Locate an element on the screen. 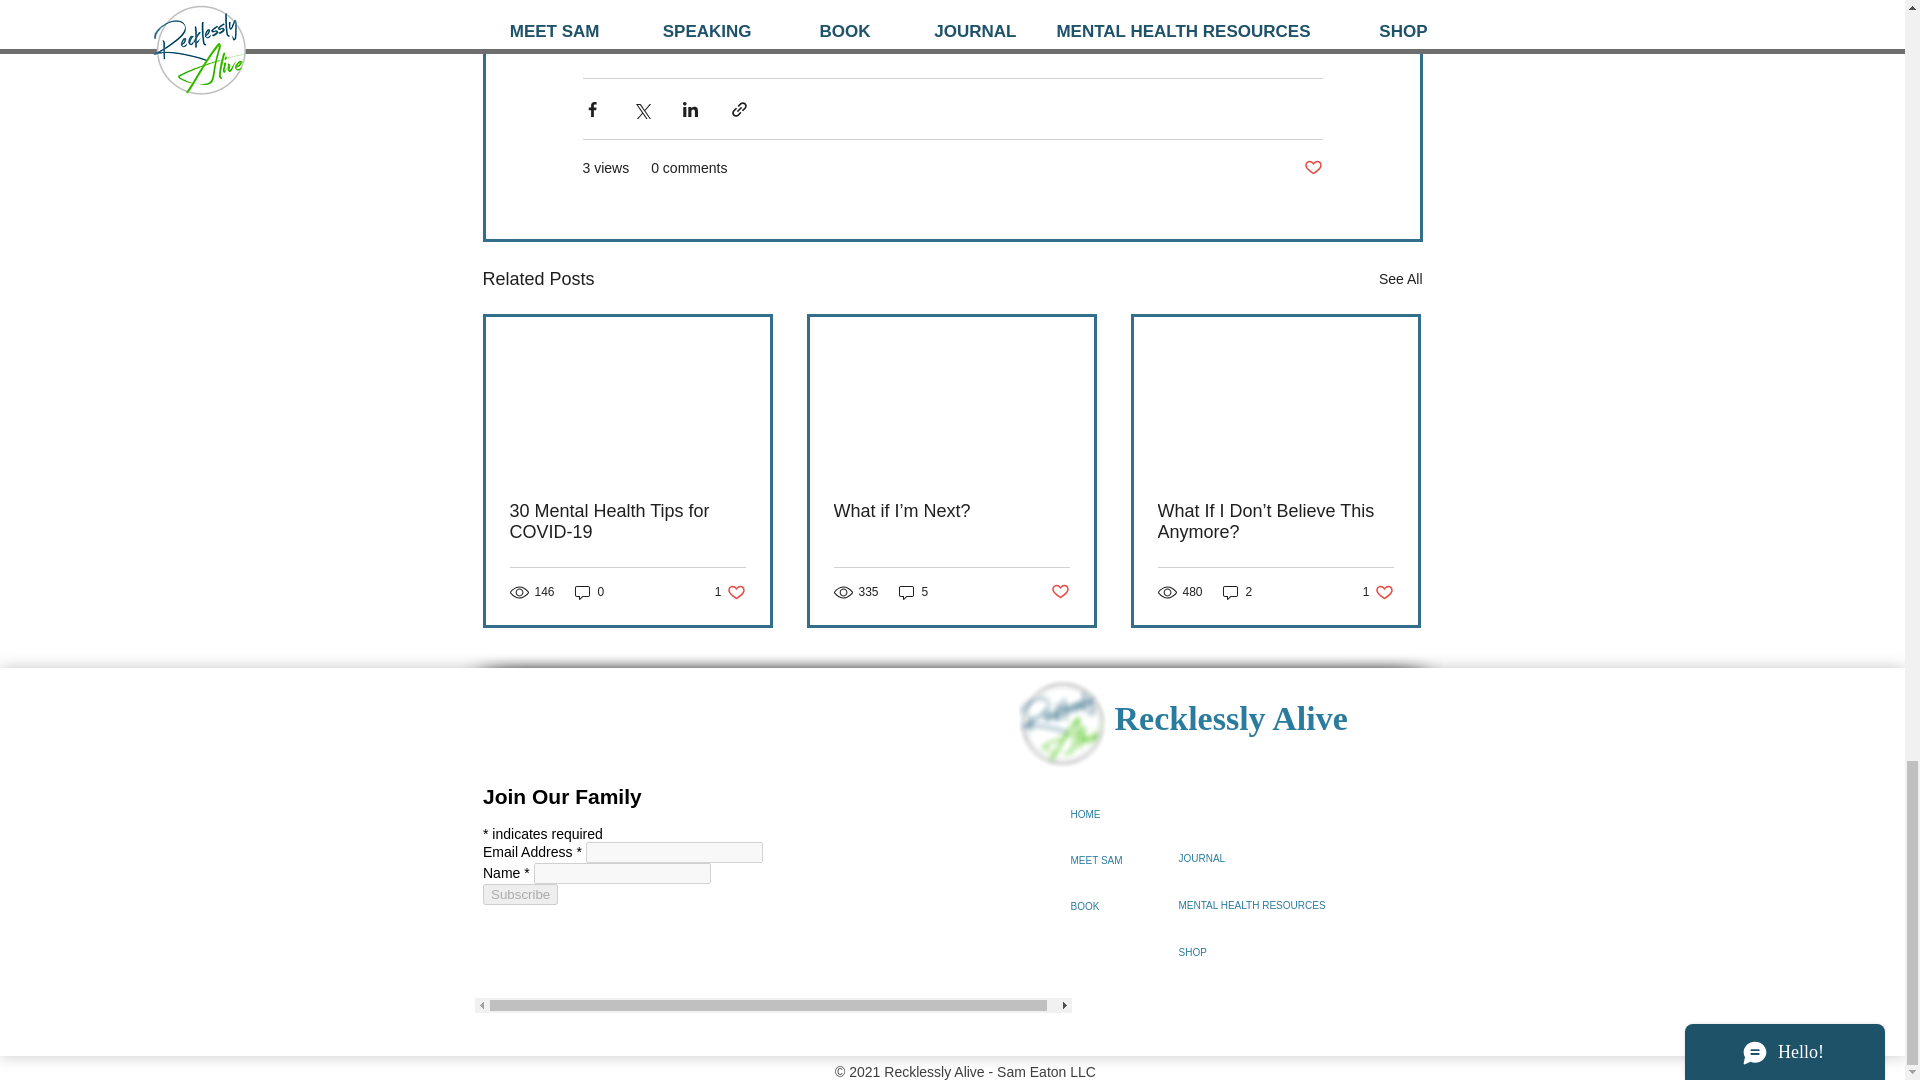 The height and width of the screenshot is (1080, 1920). 2 is located at coordinates (730, 592).